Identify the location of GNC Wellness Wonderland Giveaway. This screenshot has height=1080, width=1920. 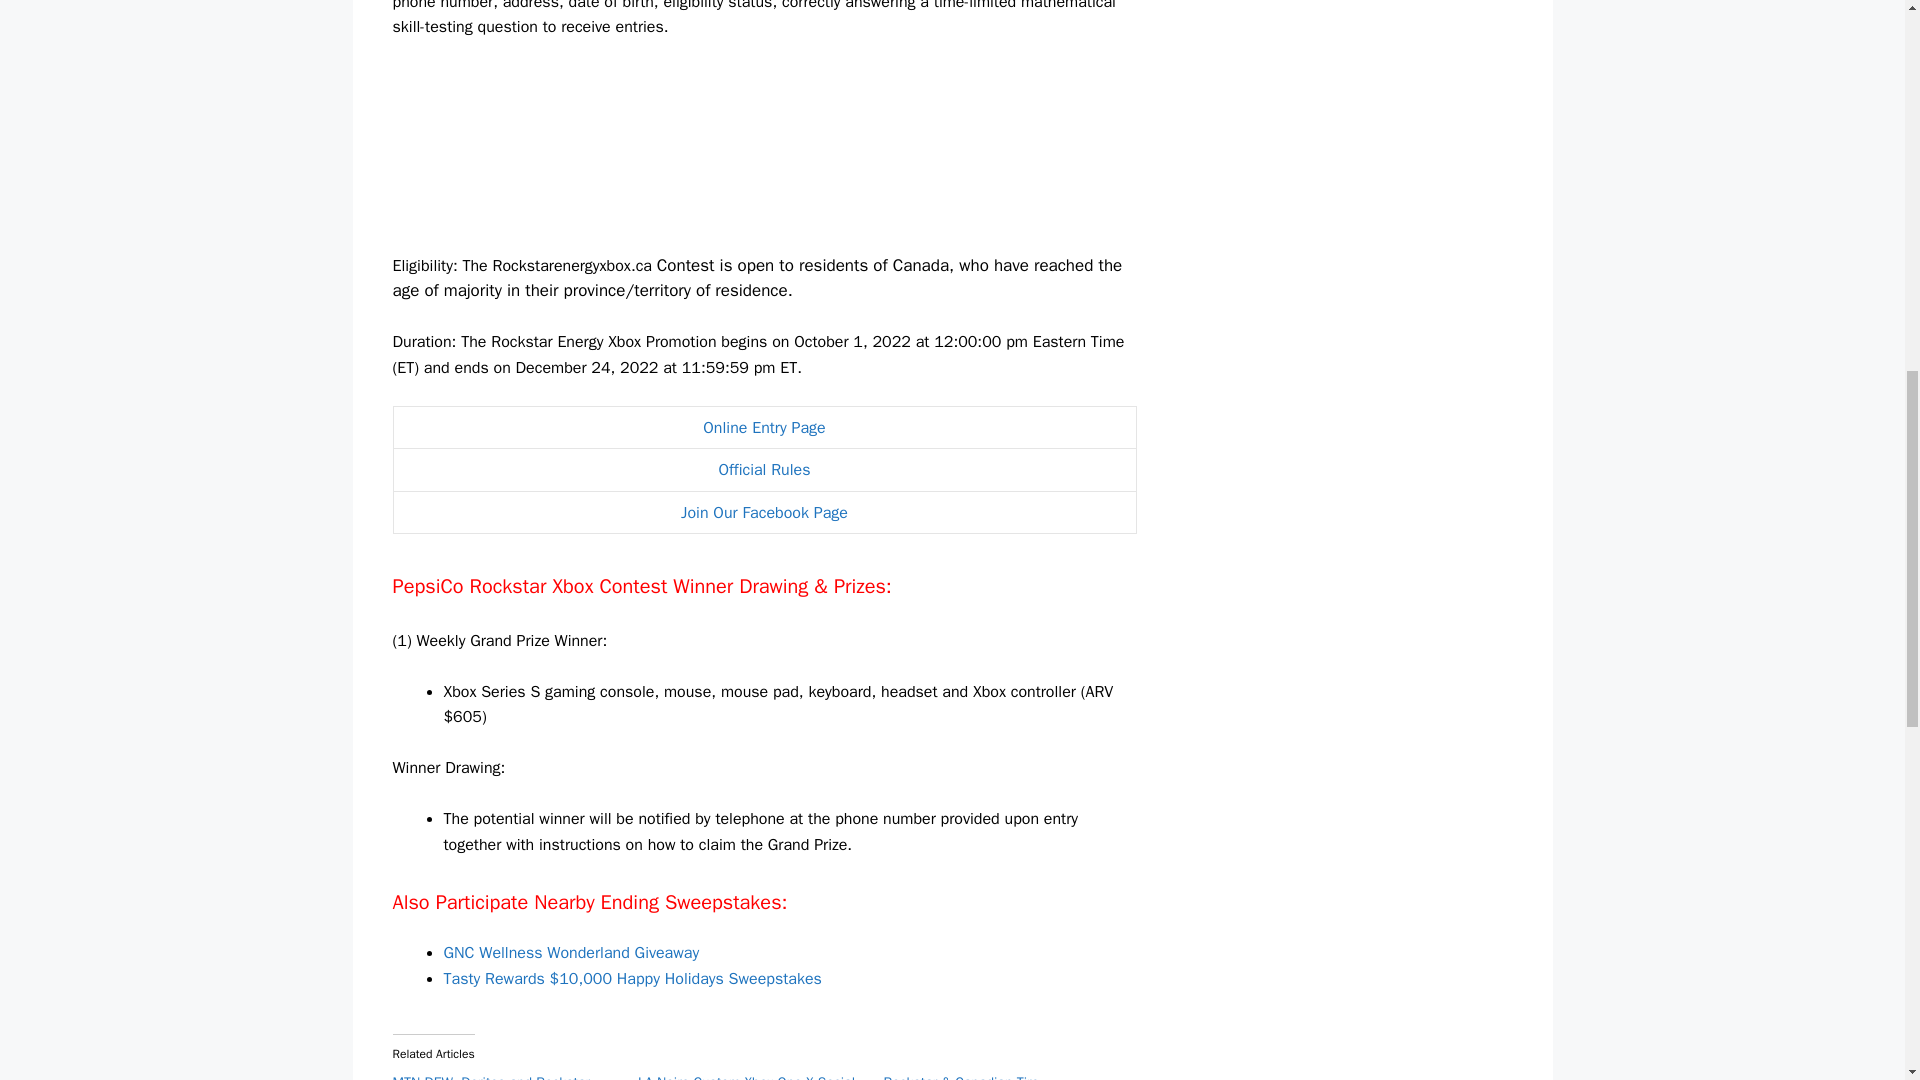
(572, 952).